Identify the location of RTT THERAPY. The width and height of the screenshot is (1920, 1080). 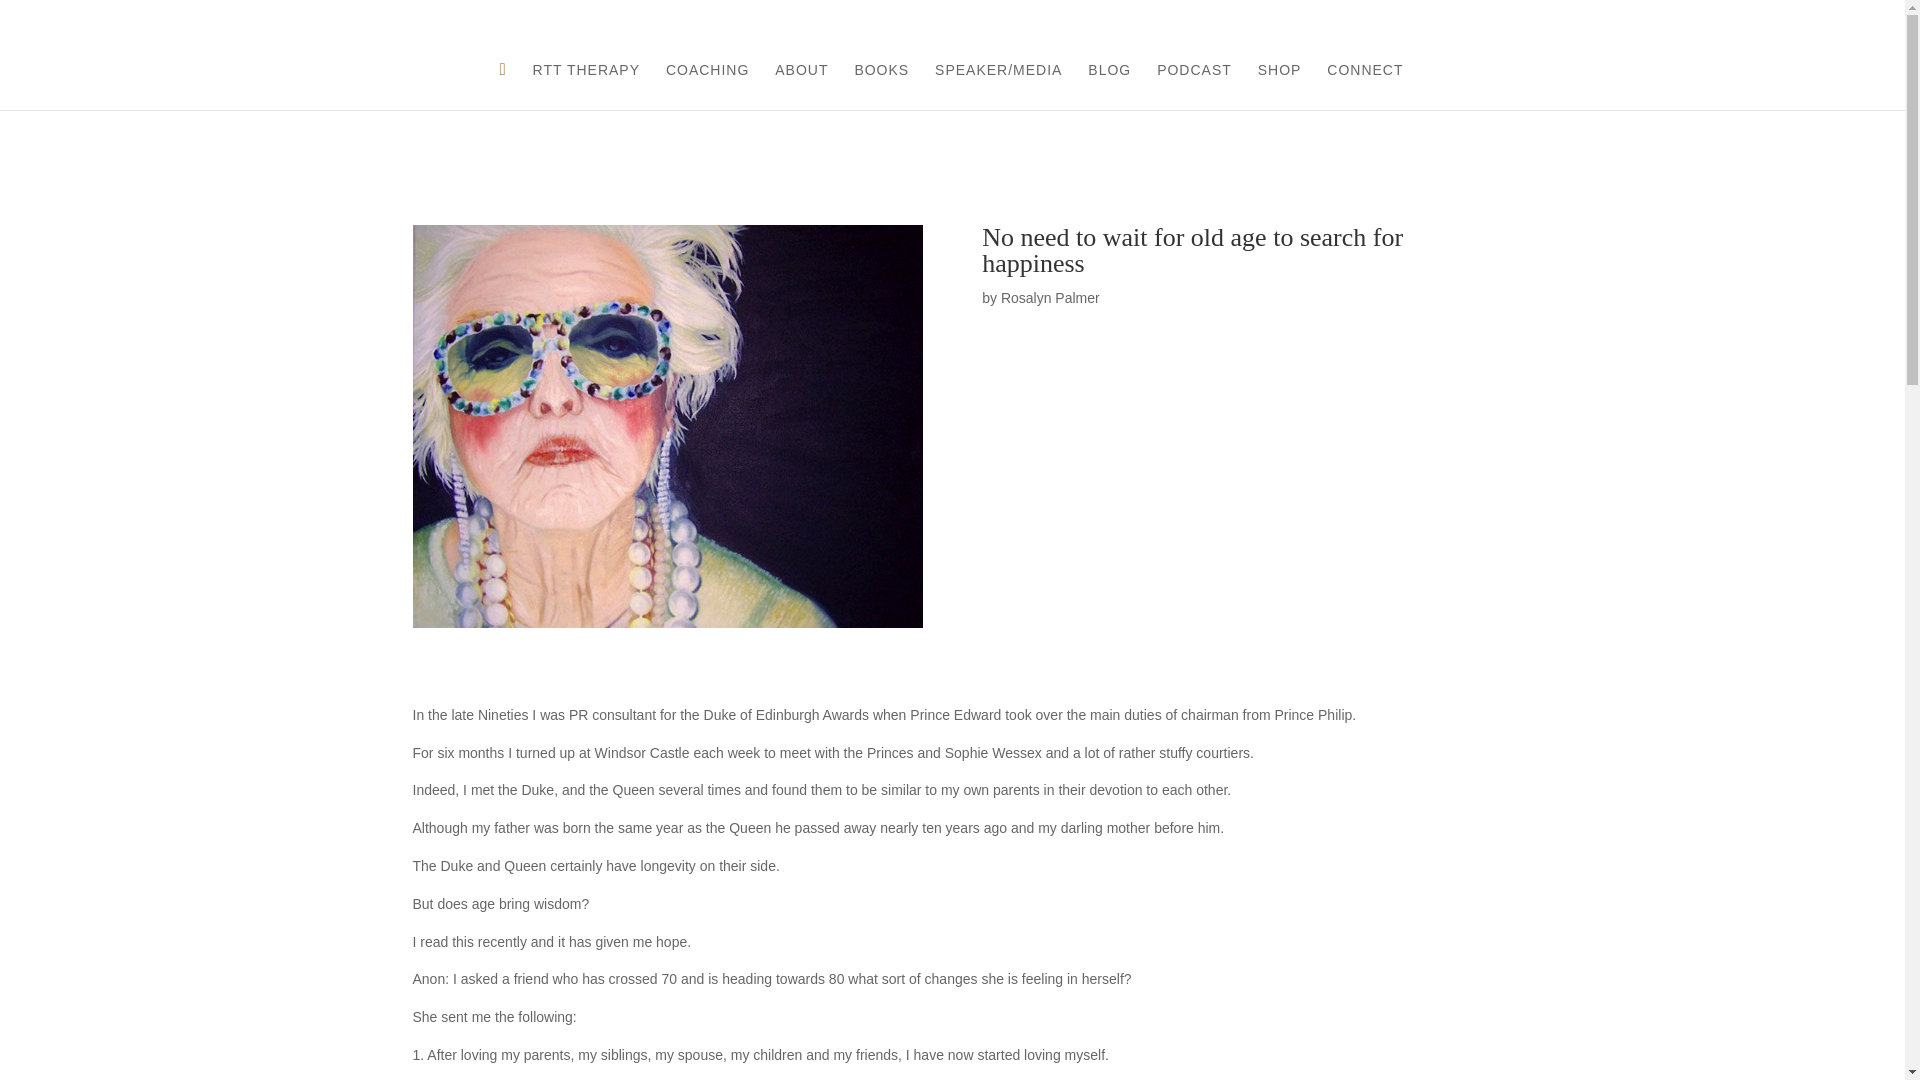
(586, 86).